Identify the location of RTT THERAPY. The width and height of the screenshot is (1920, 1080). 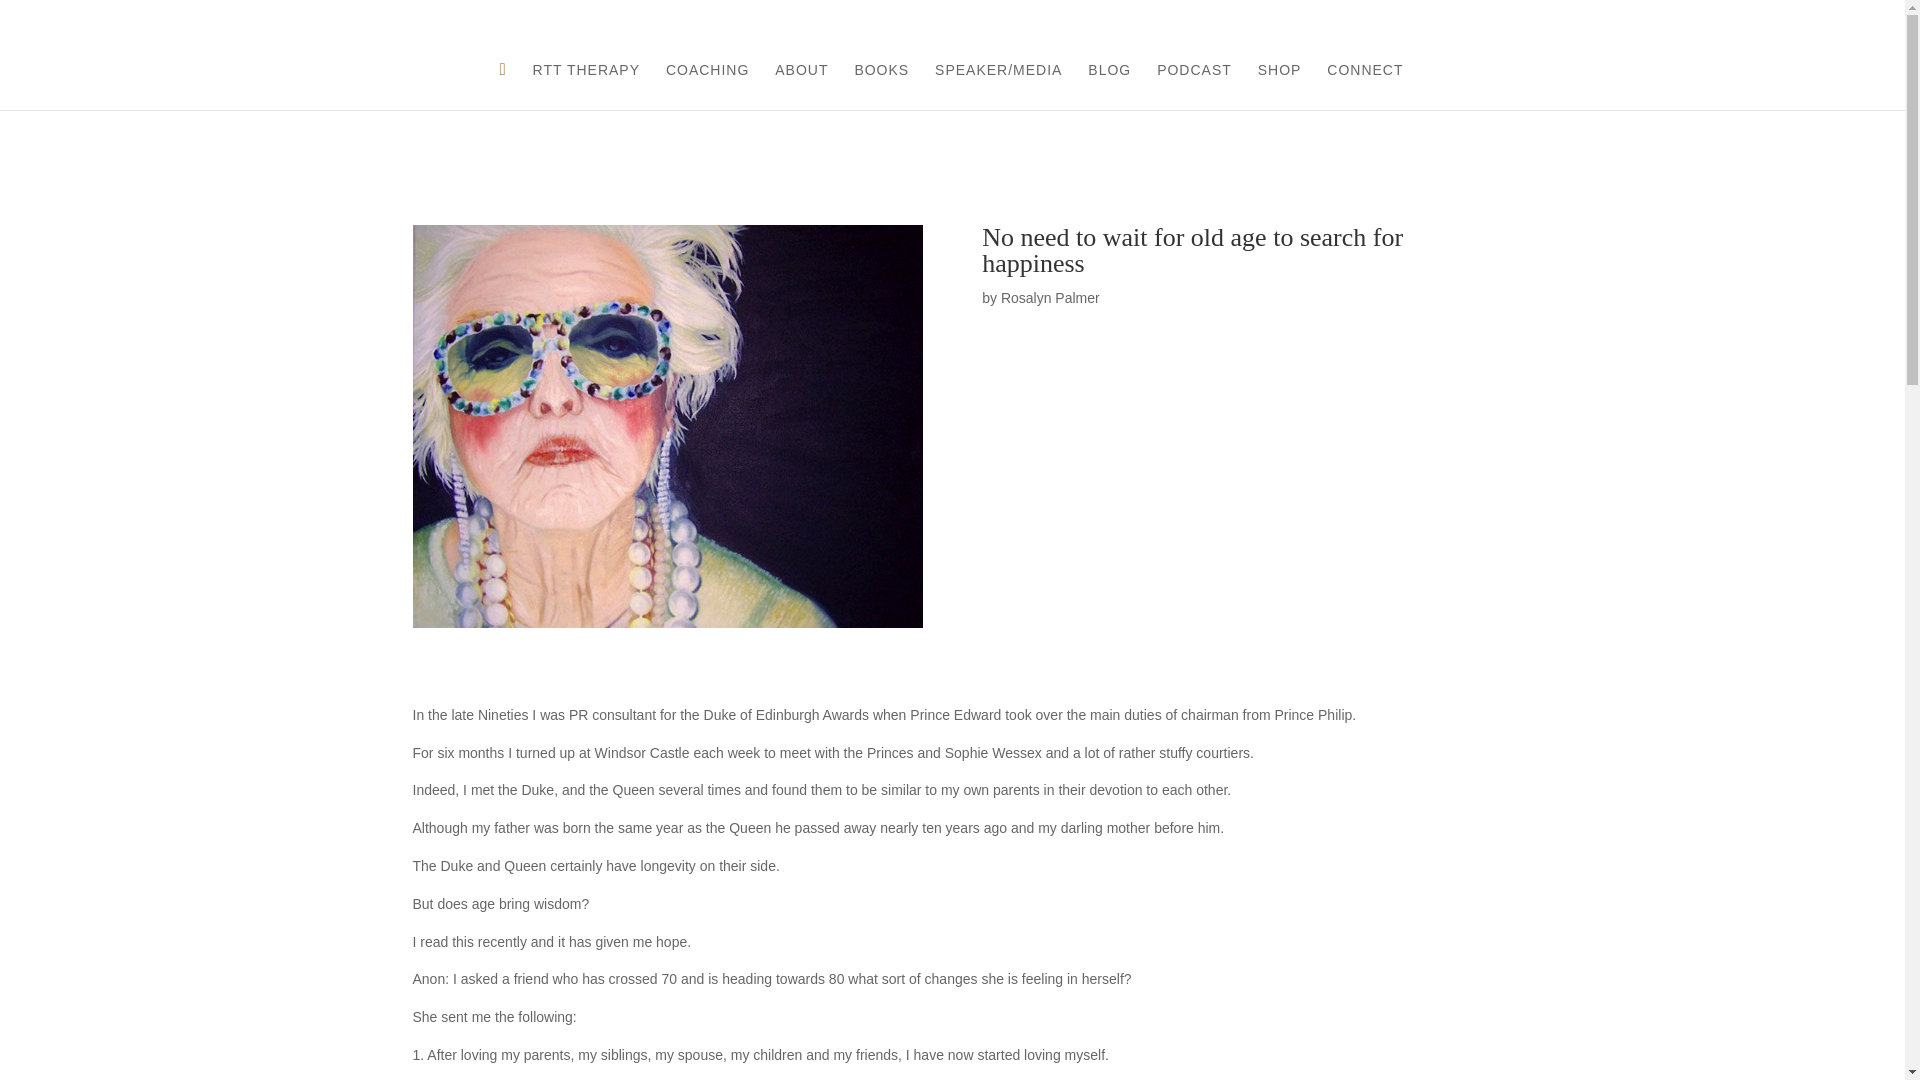
(586, 86).